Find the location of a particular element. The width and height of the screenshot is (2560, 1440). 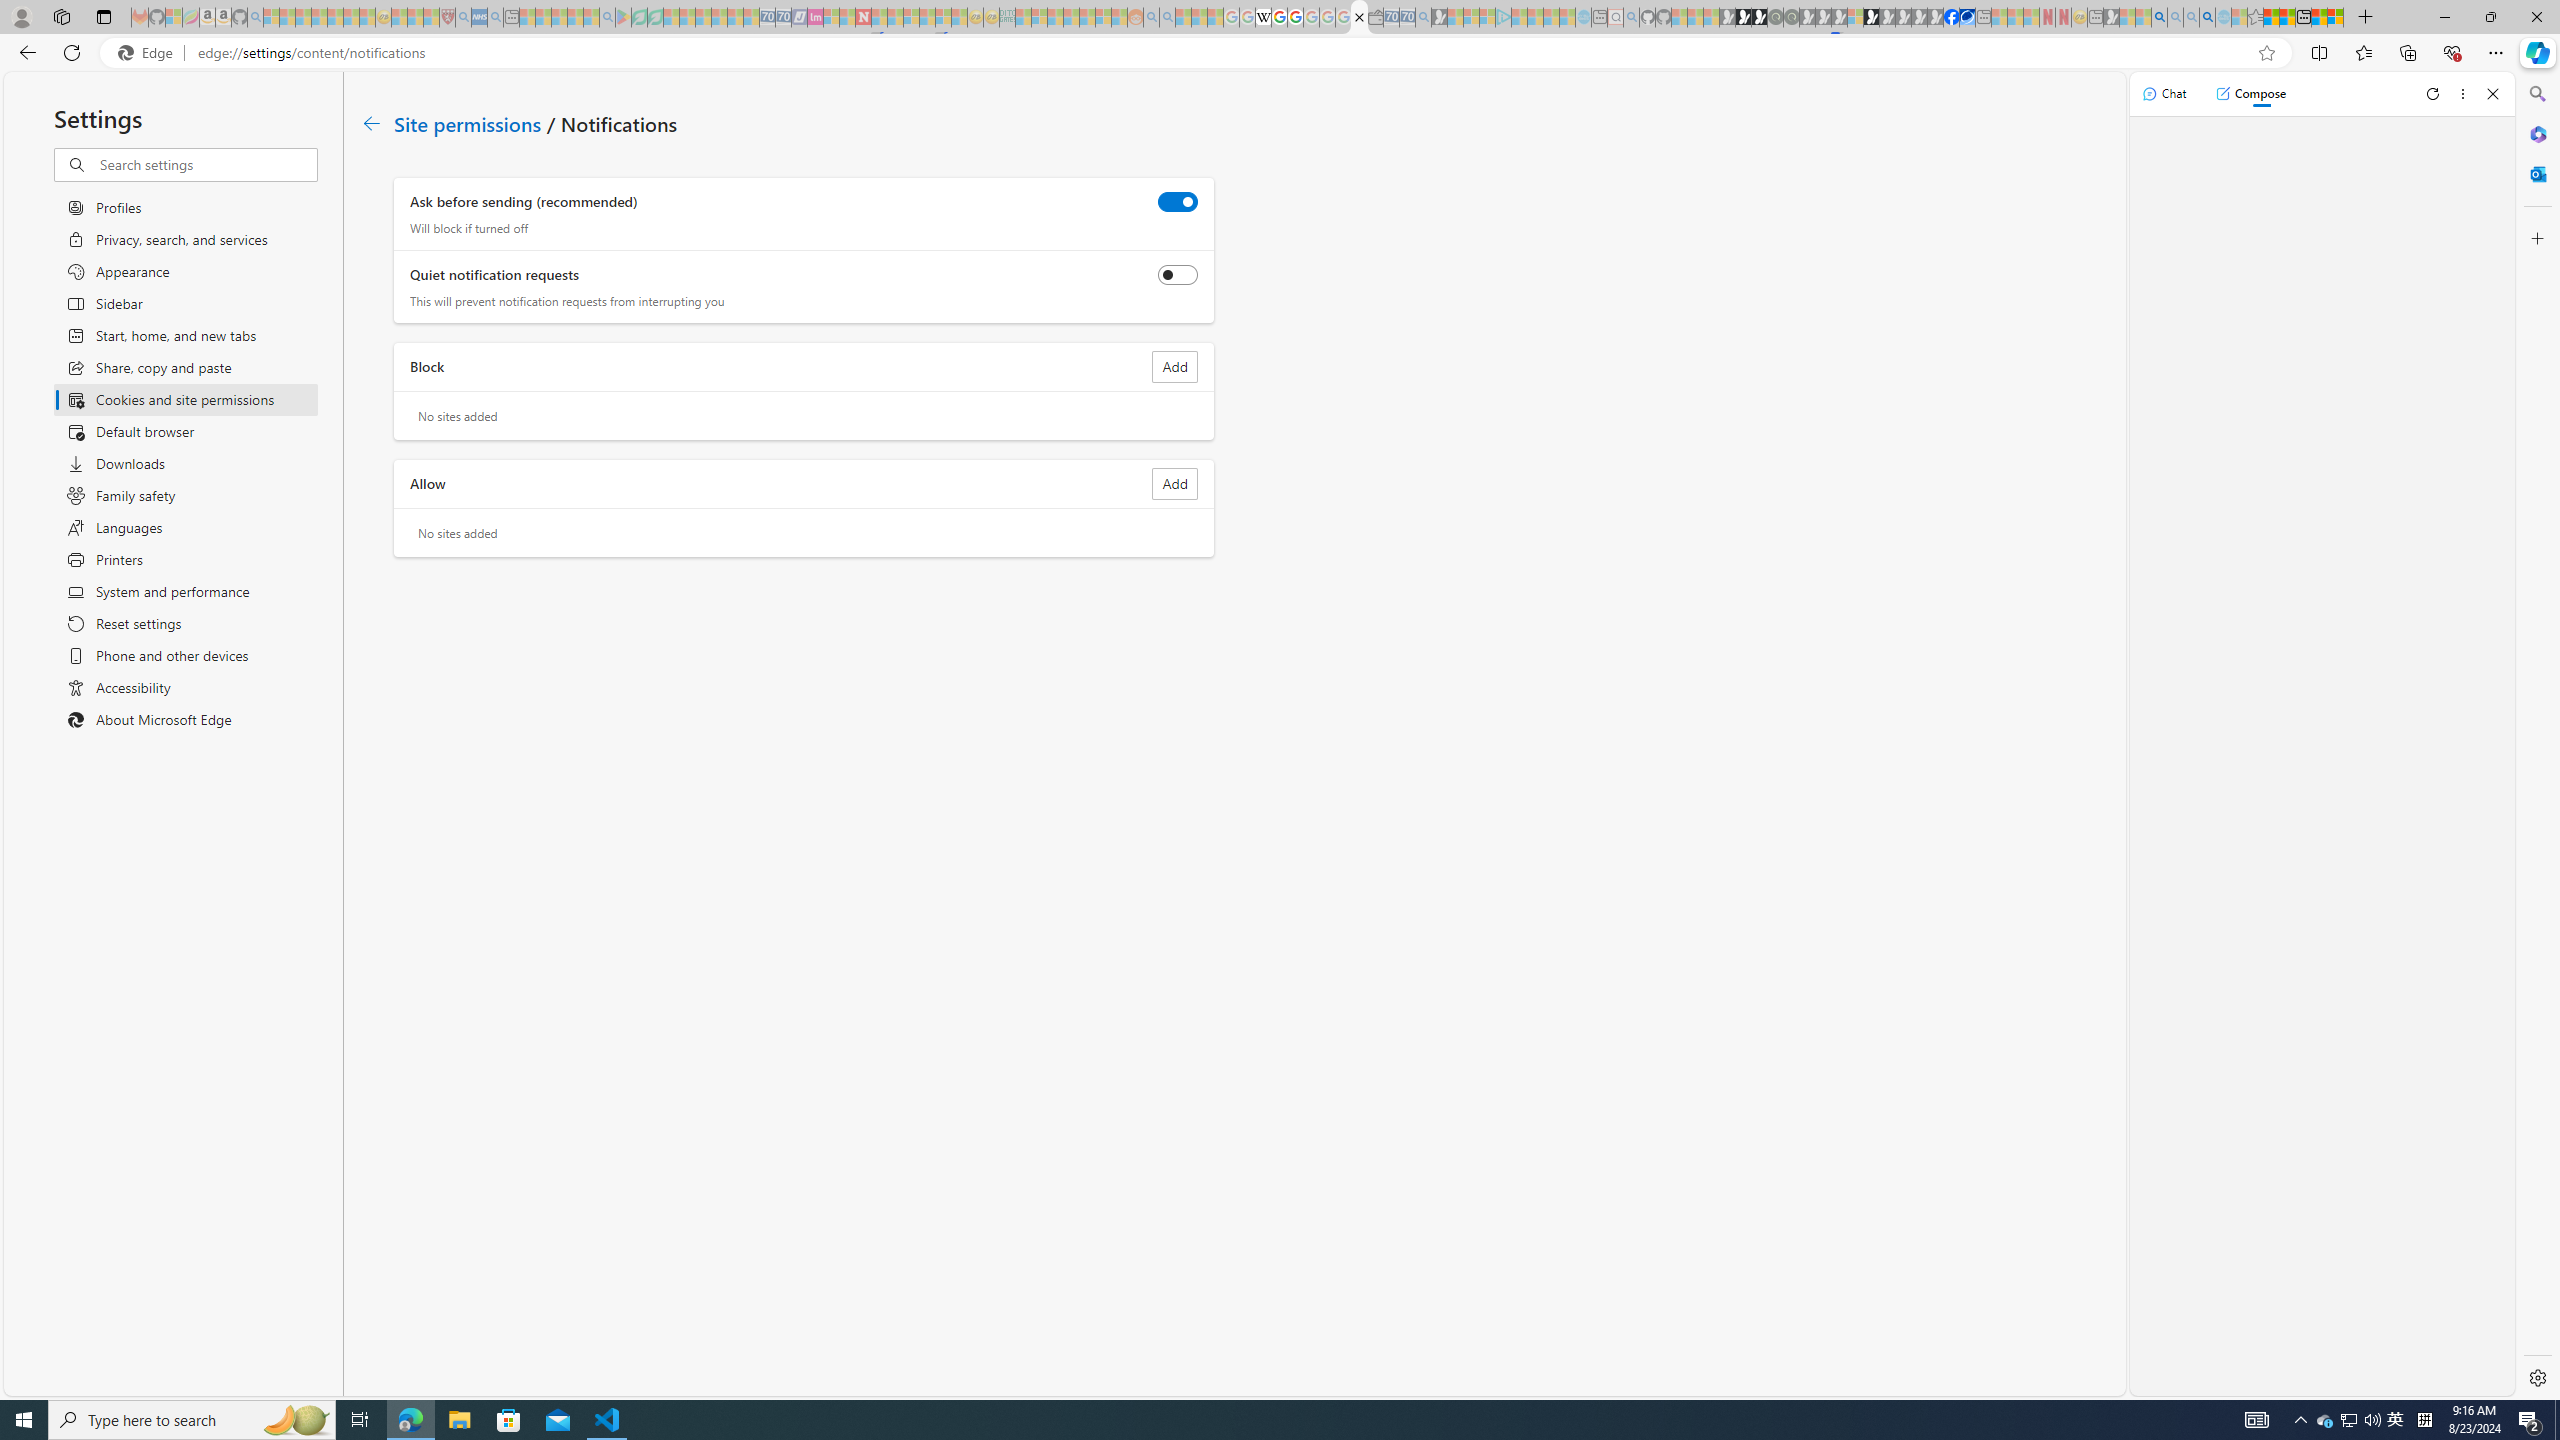

Kinda Frugal - MSN - Sleeping is located at coordinates (1086, 17).